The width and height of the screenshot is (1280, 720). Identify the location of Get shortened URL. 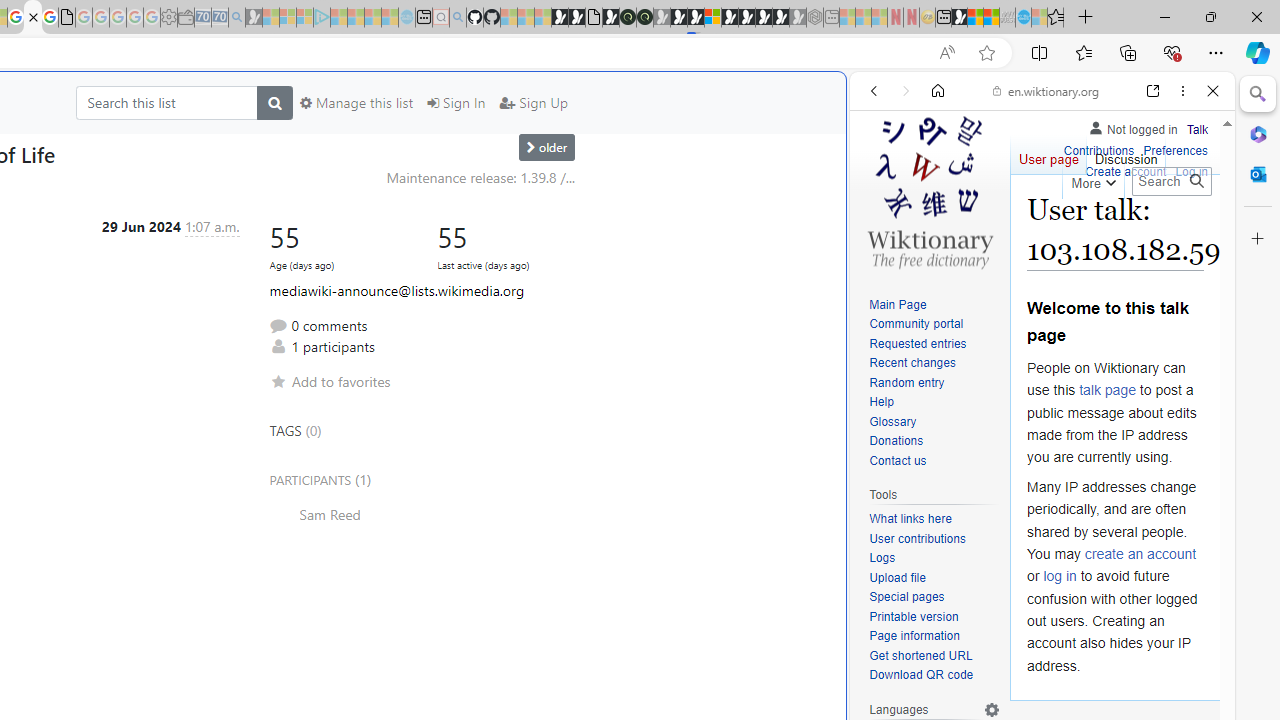
(920, 656).